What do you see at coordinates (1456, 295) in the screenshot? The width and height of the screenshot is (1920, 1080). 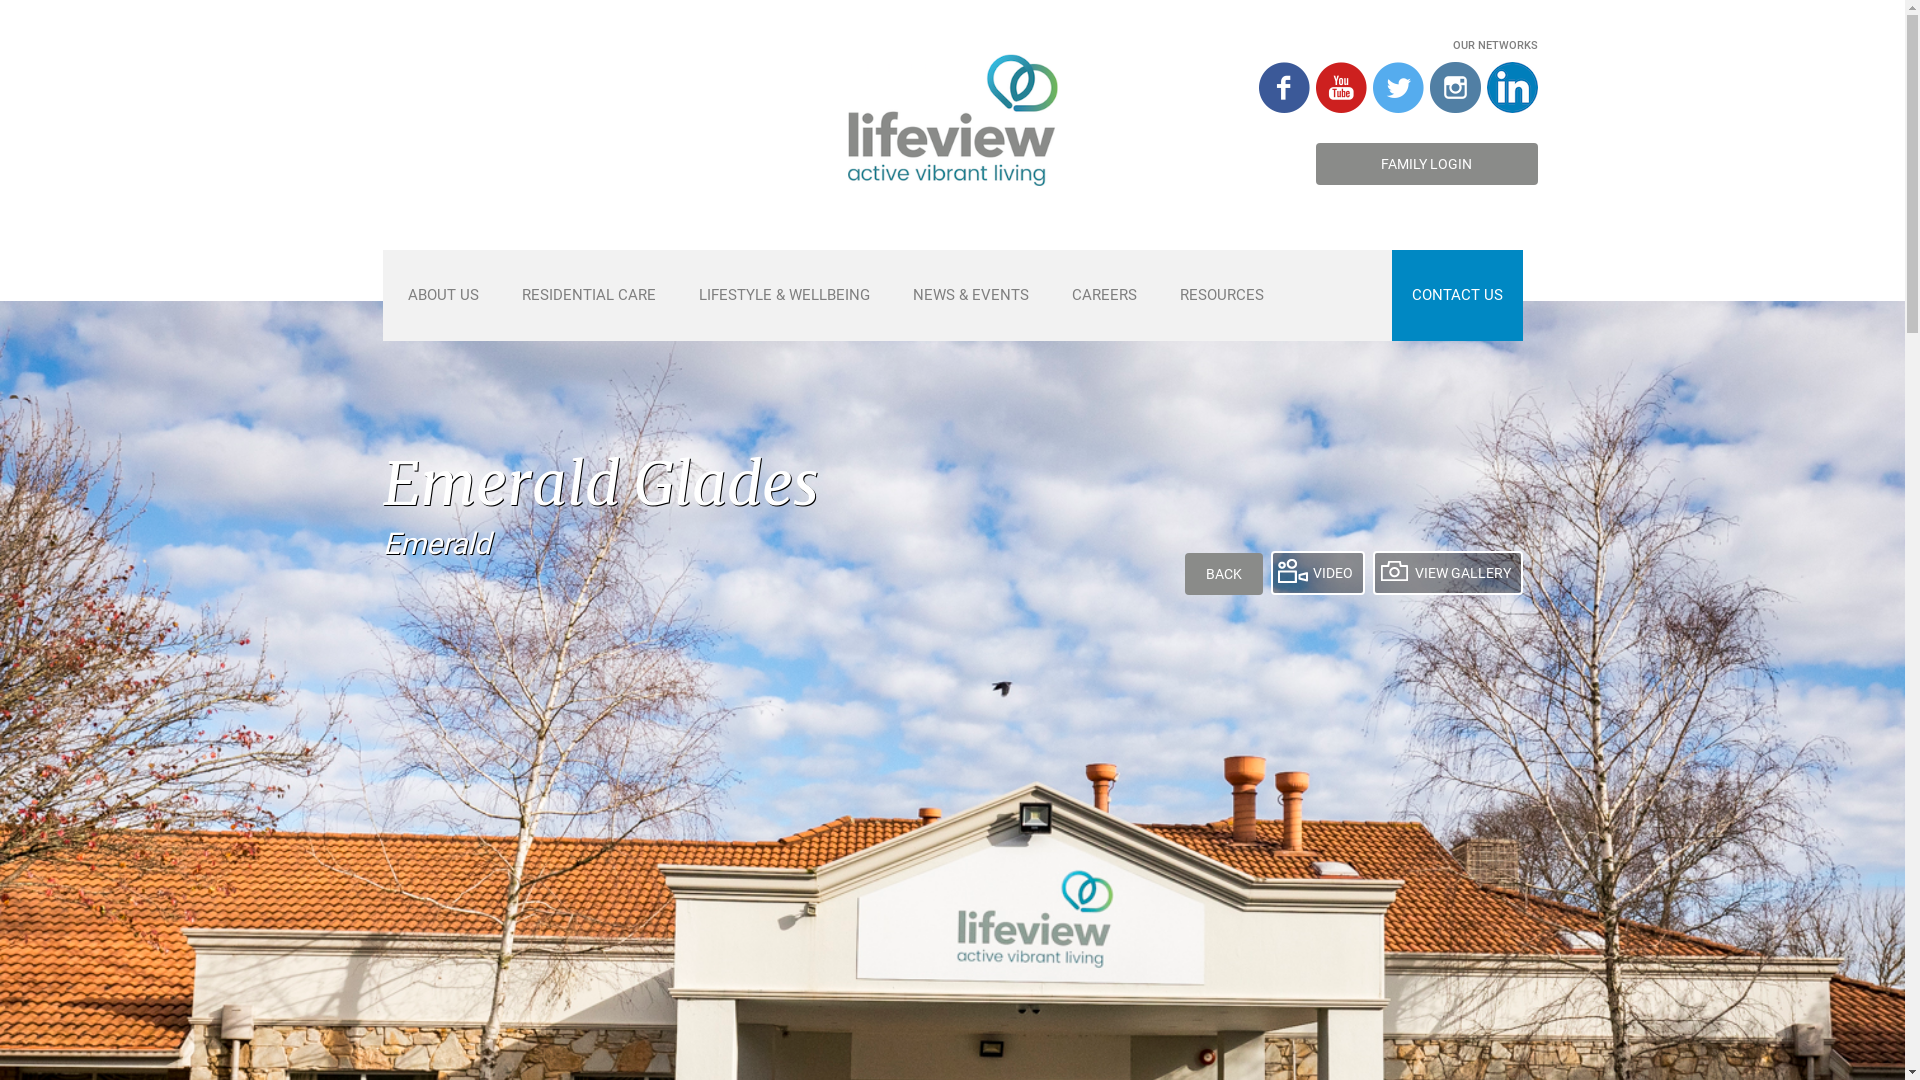 I see `CONTACT US` at bounding box center [1456, 295].